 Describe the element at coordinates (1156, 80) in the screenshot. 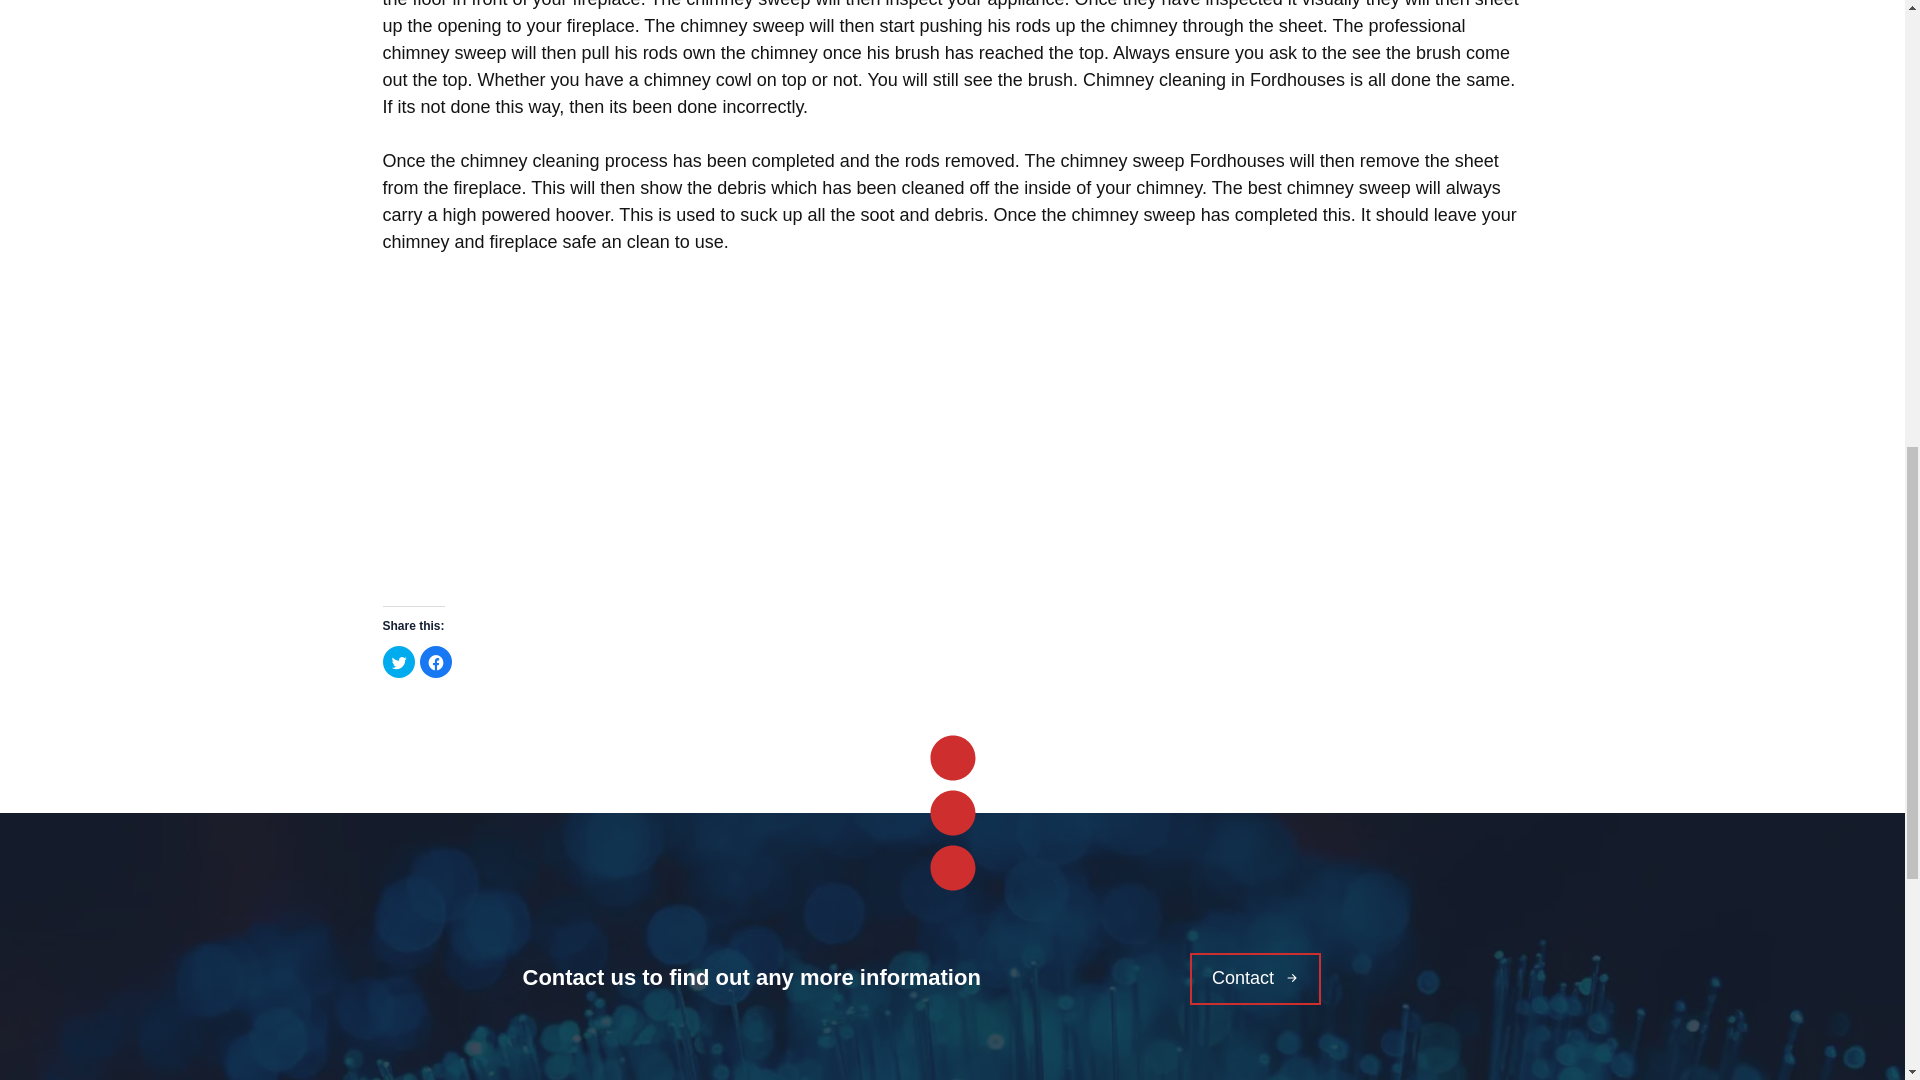

I see `Chimney cleaning` at that location.